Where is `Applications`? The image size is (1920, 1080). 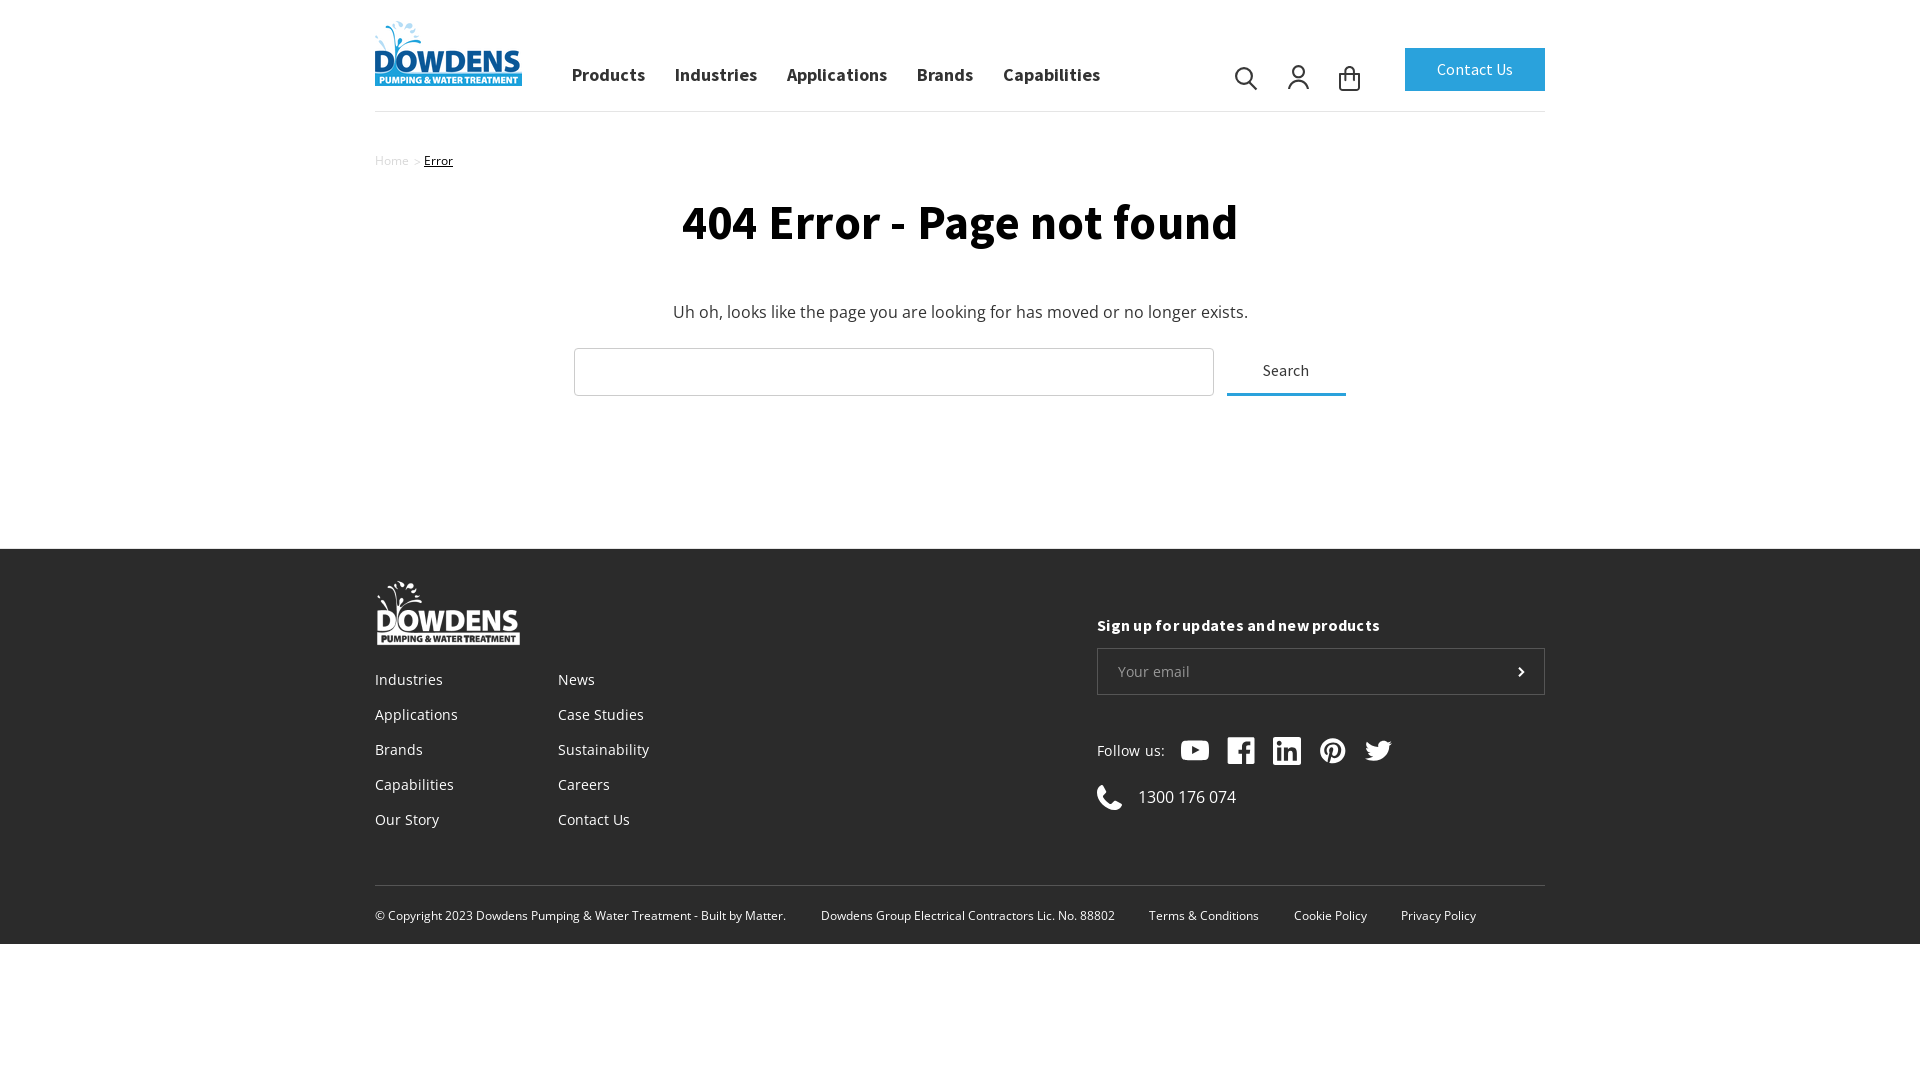 Applications is located at coordinates (416, 714).